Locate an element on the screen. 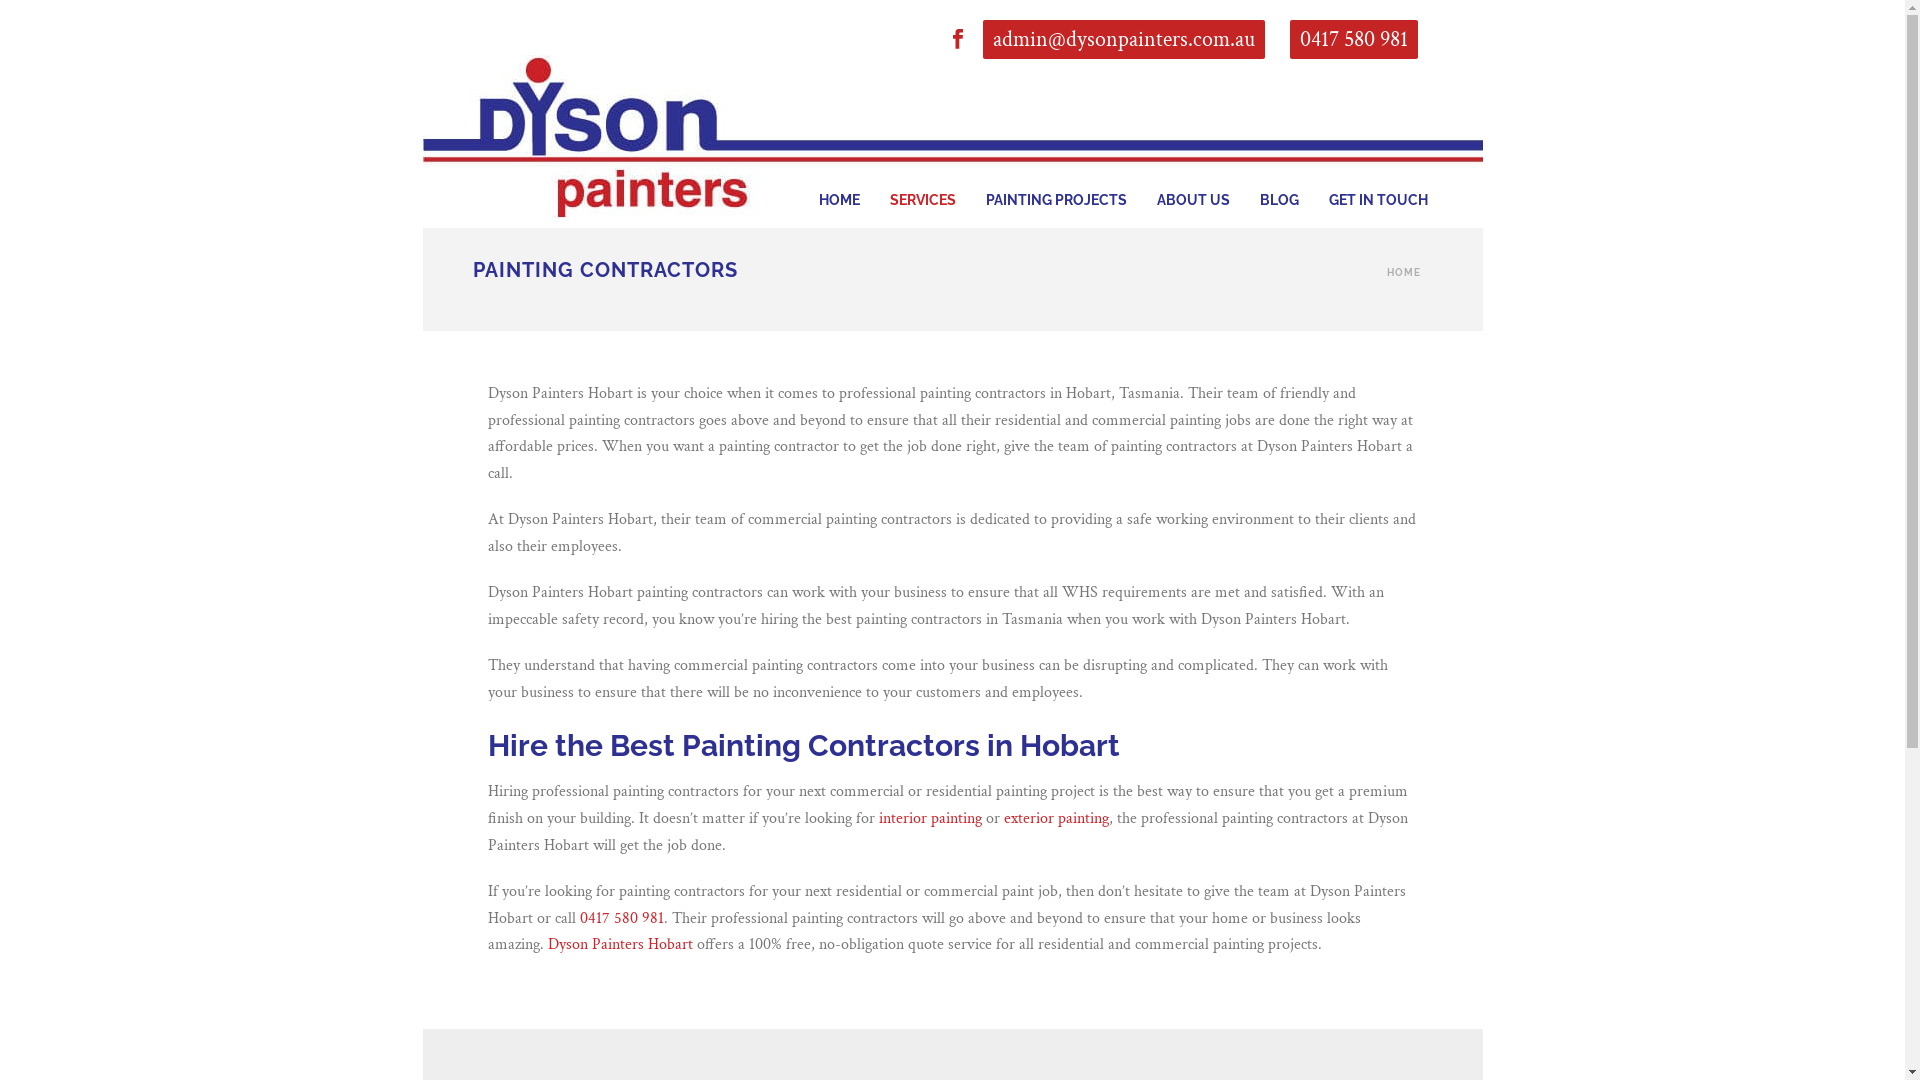 This screenshot has height=1080, width=1920. ABOUT US is located at coordinates (1194, 172).